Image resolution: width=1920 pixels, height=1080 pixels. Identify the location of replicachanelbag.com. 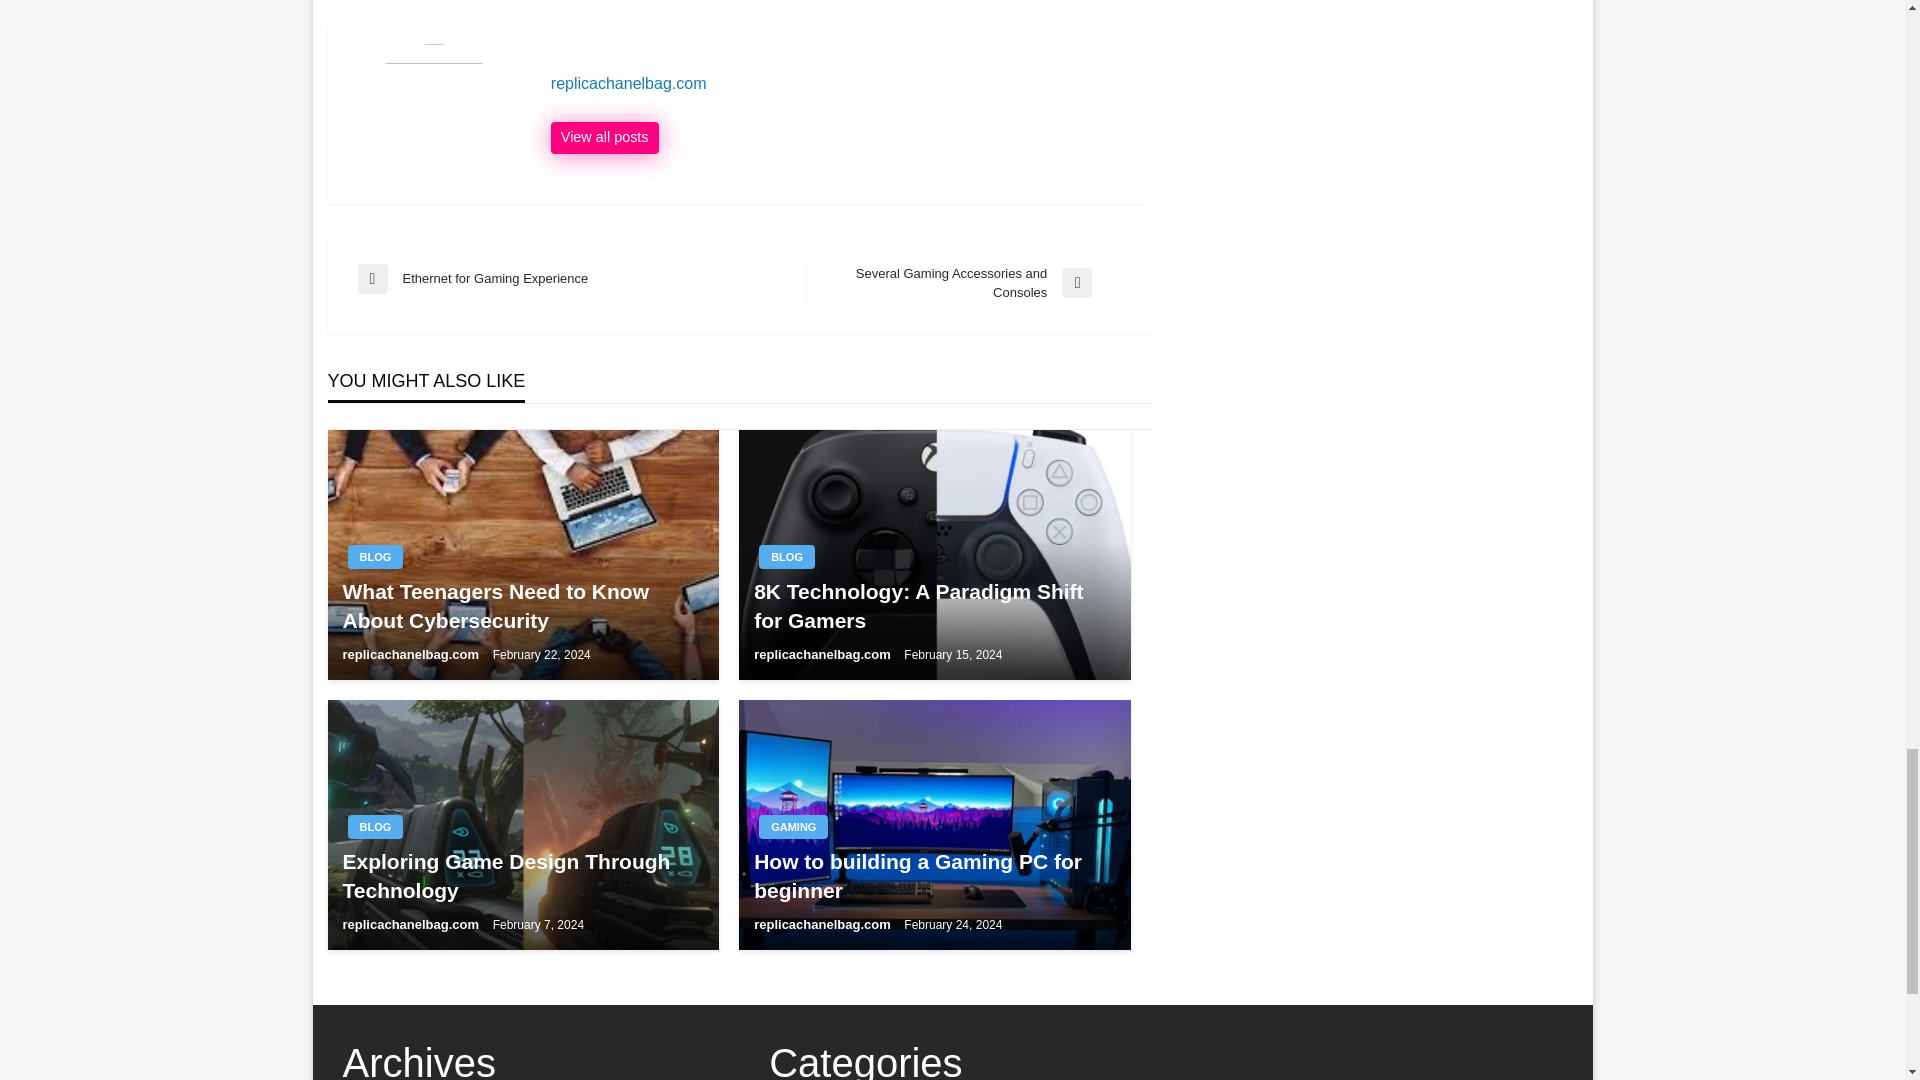
(411, 654).